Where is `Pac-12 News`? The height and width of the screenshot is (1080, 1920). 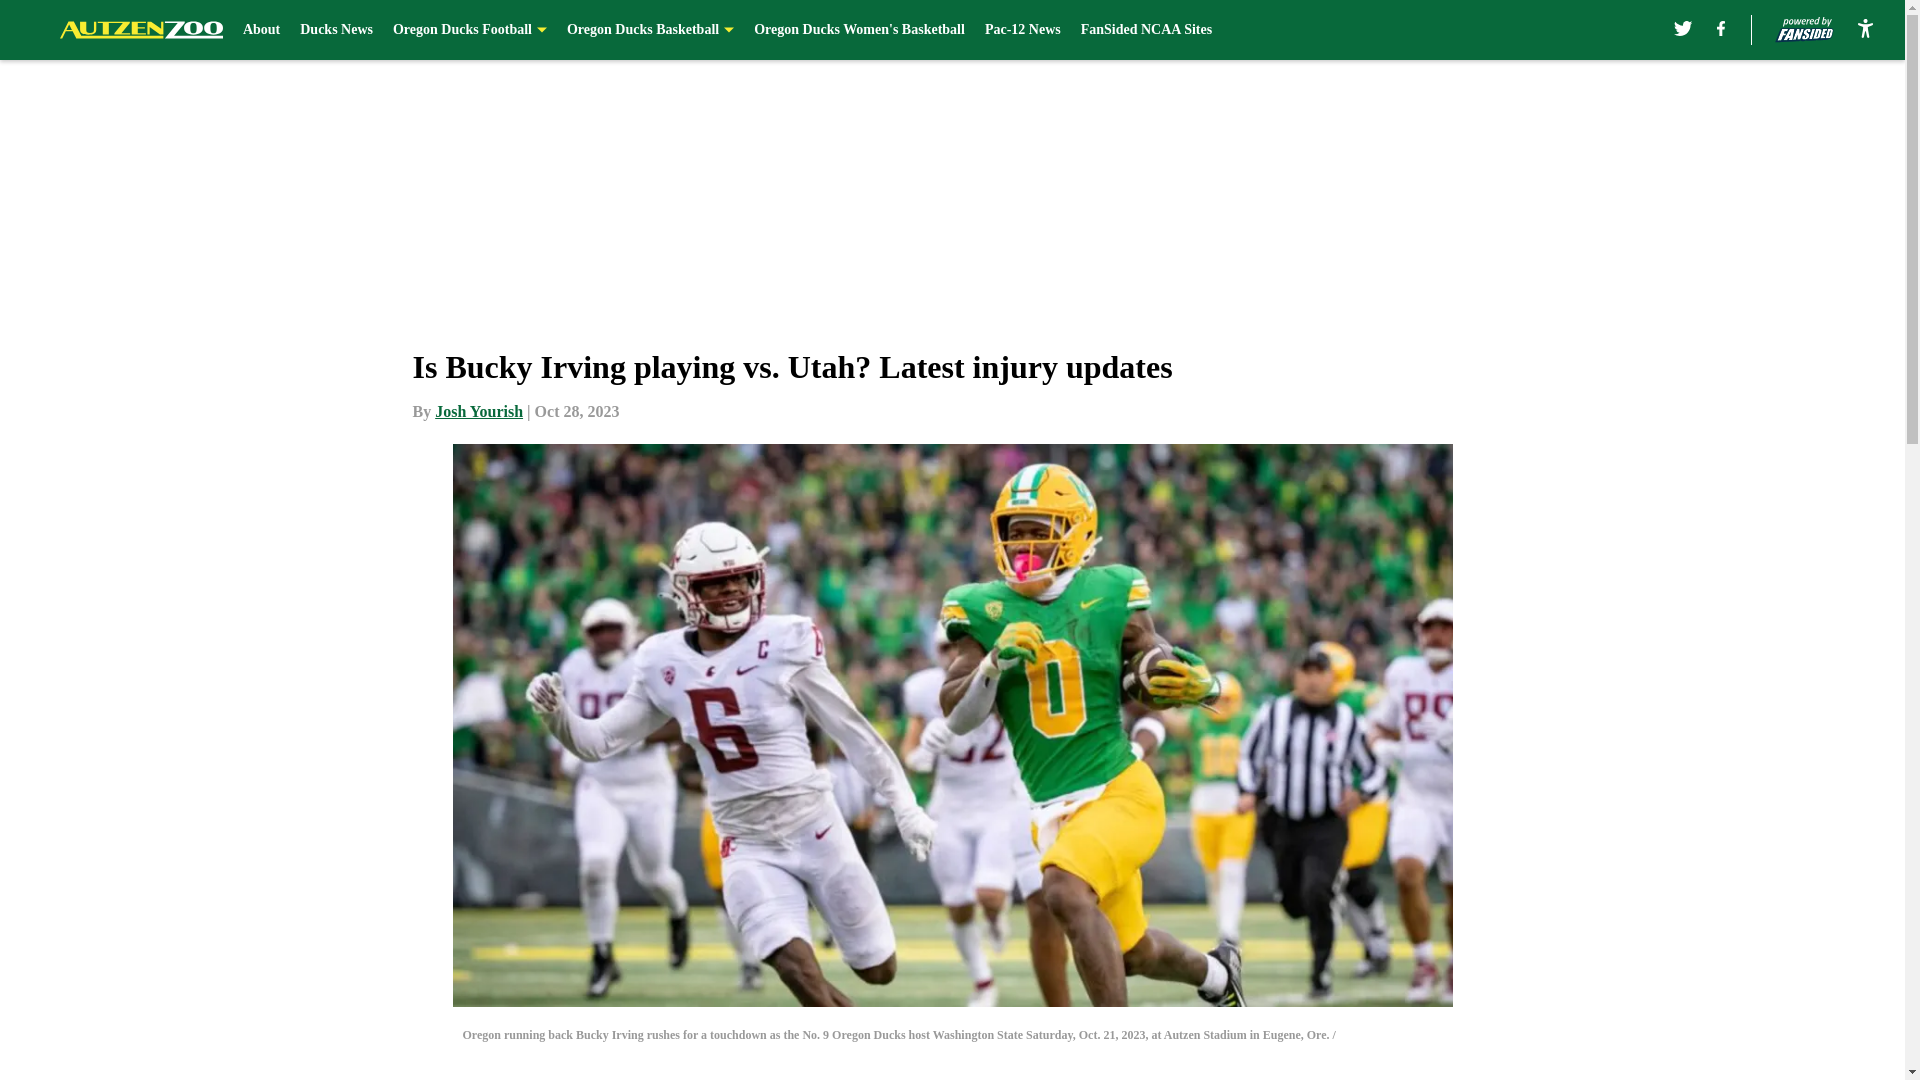
Pac-12 News is located at coordinates (1022, 30).